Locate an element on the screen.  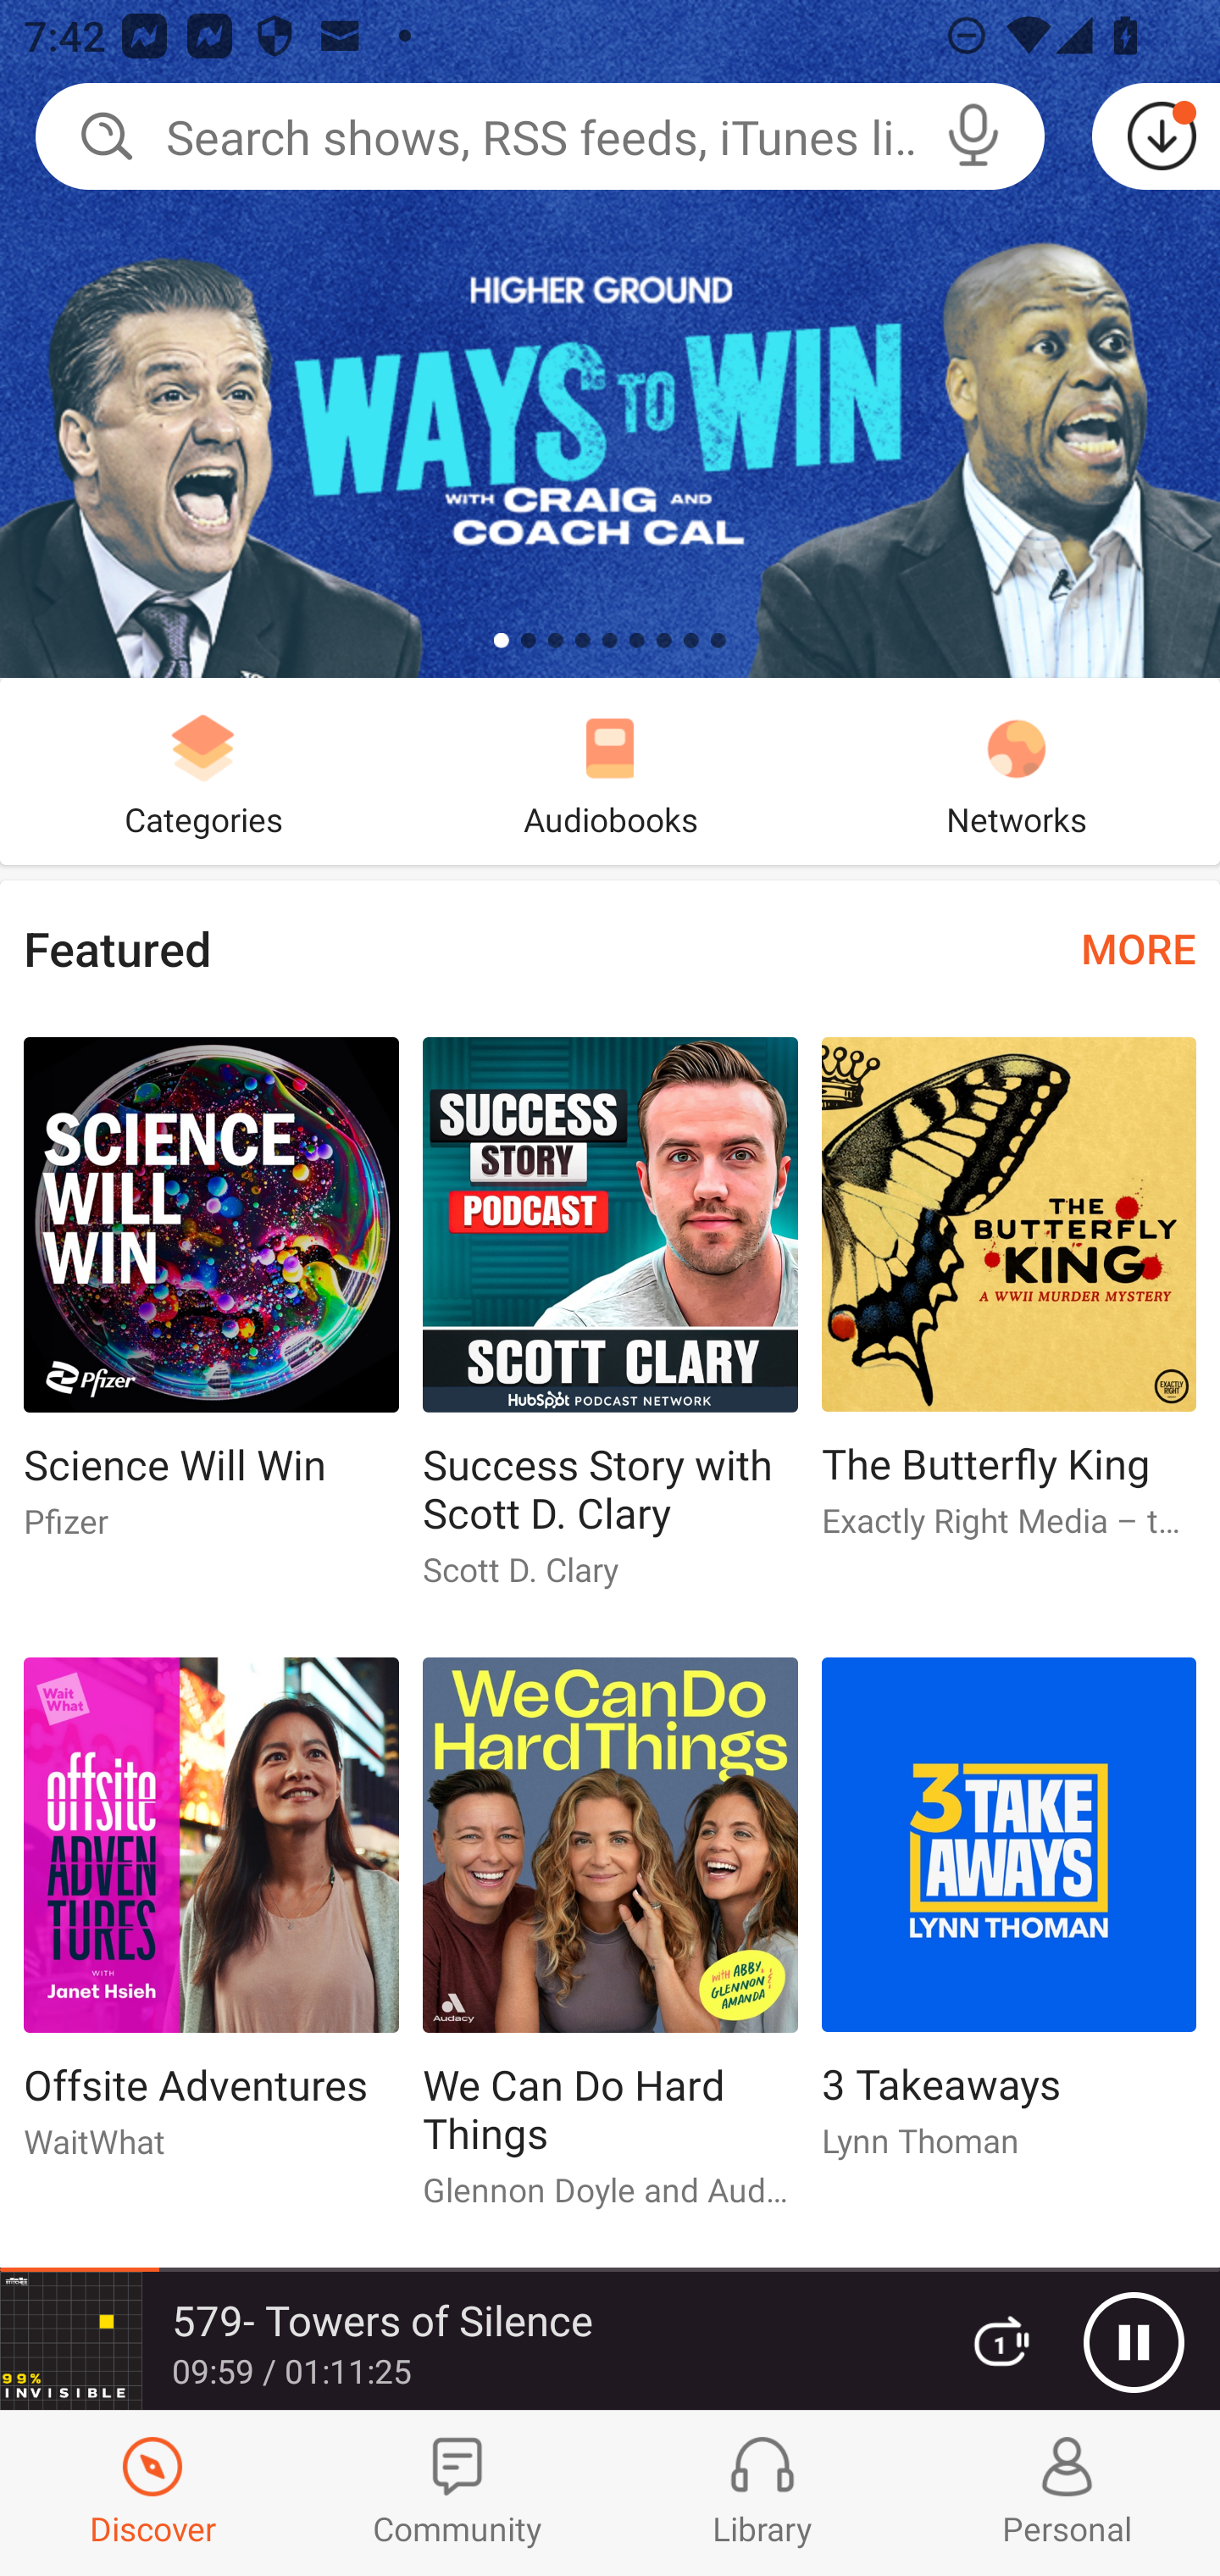
MORE is located at coordinates (1139, 947).